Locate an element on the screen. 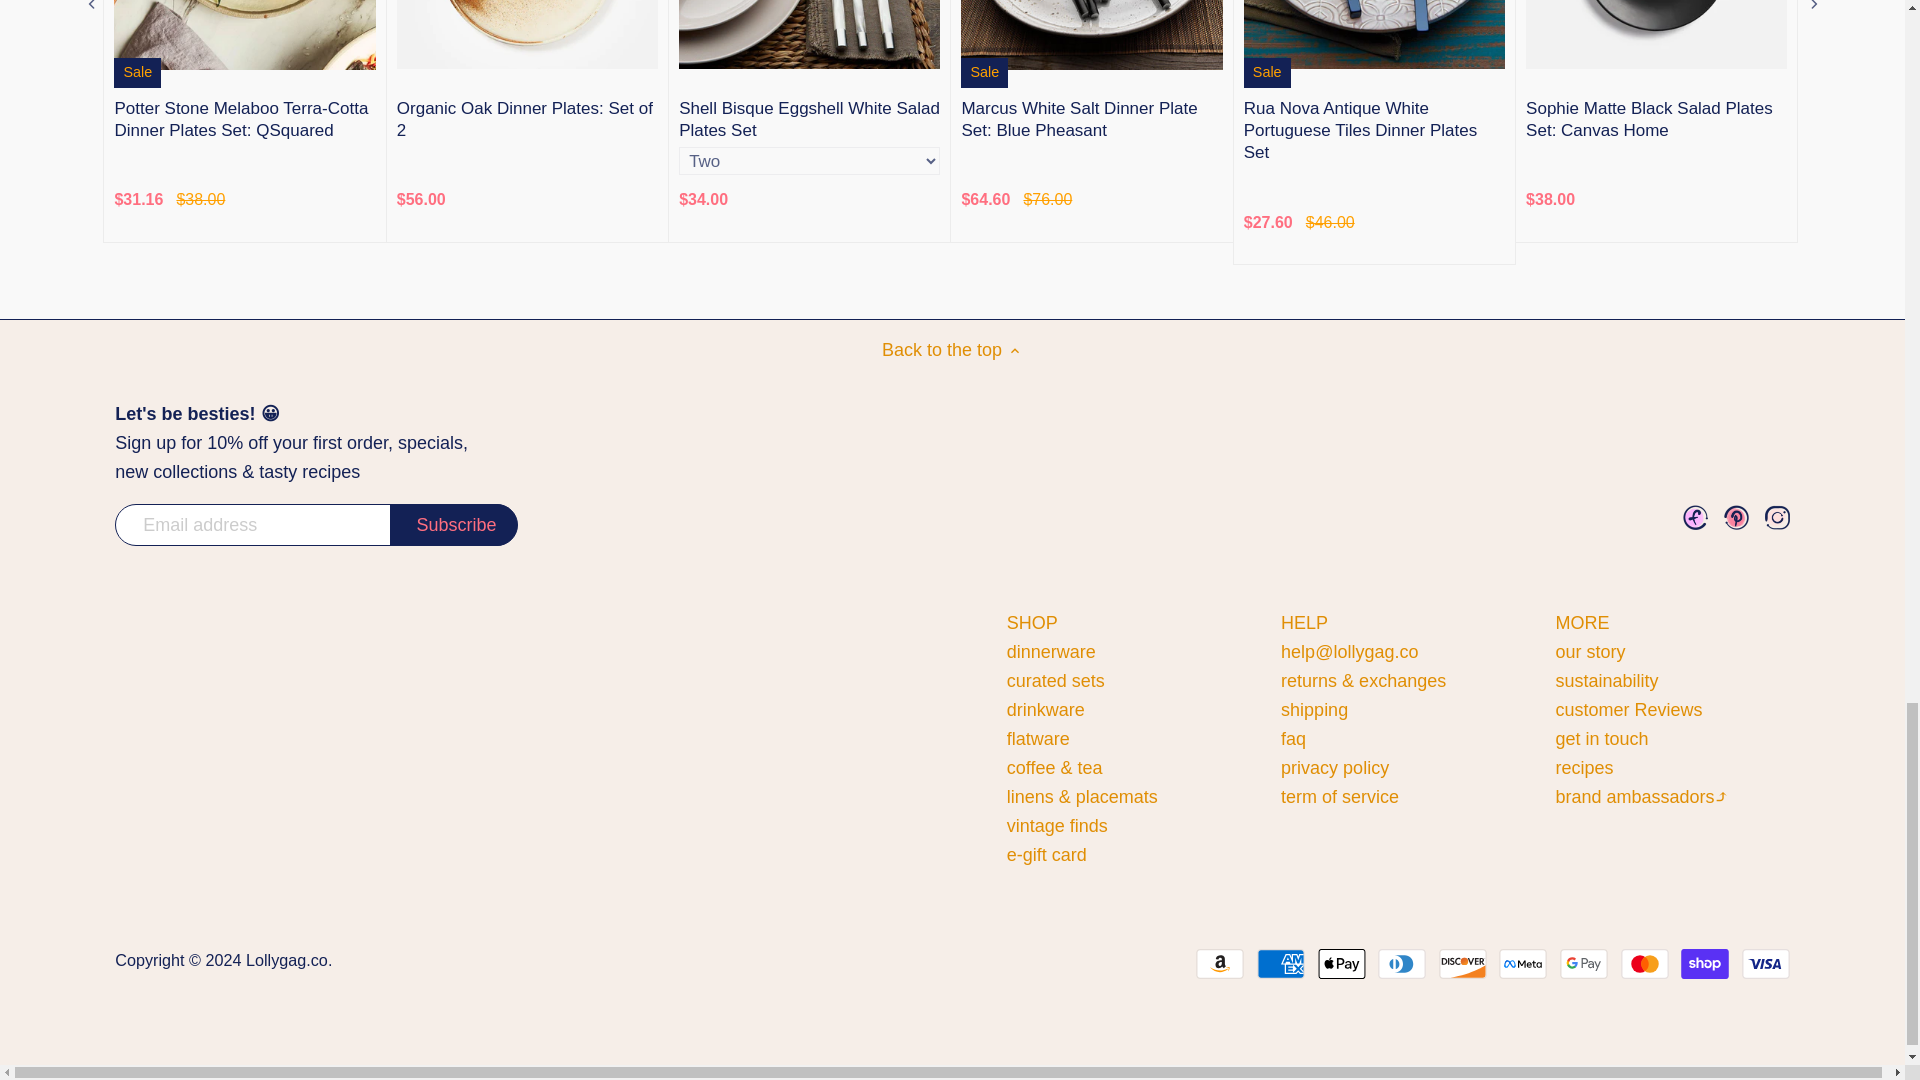 The width and height of the screenshot is (1920, 1080). Amazon is located at coordinates (1220, 964).